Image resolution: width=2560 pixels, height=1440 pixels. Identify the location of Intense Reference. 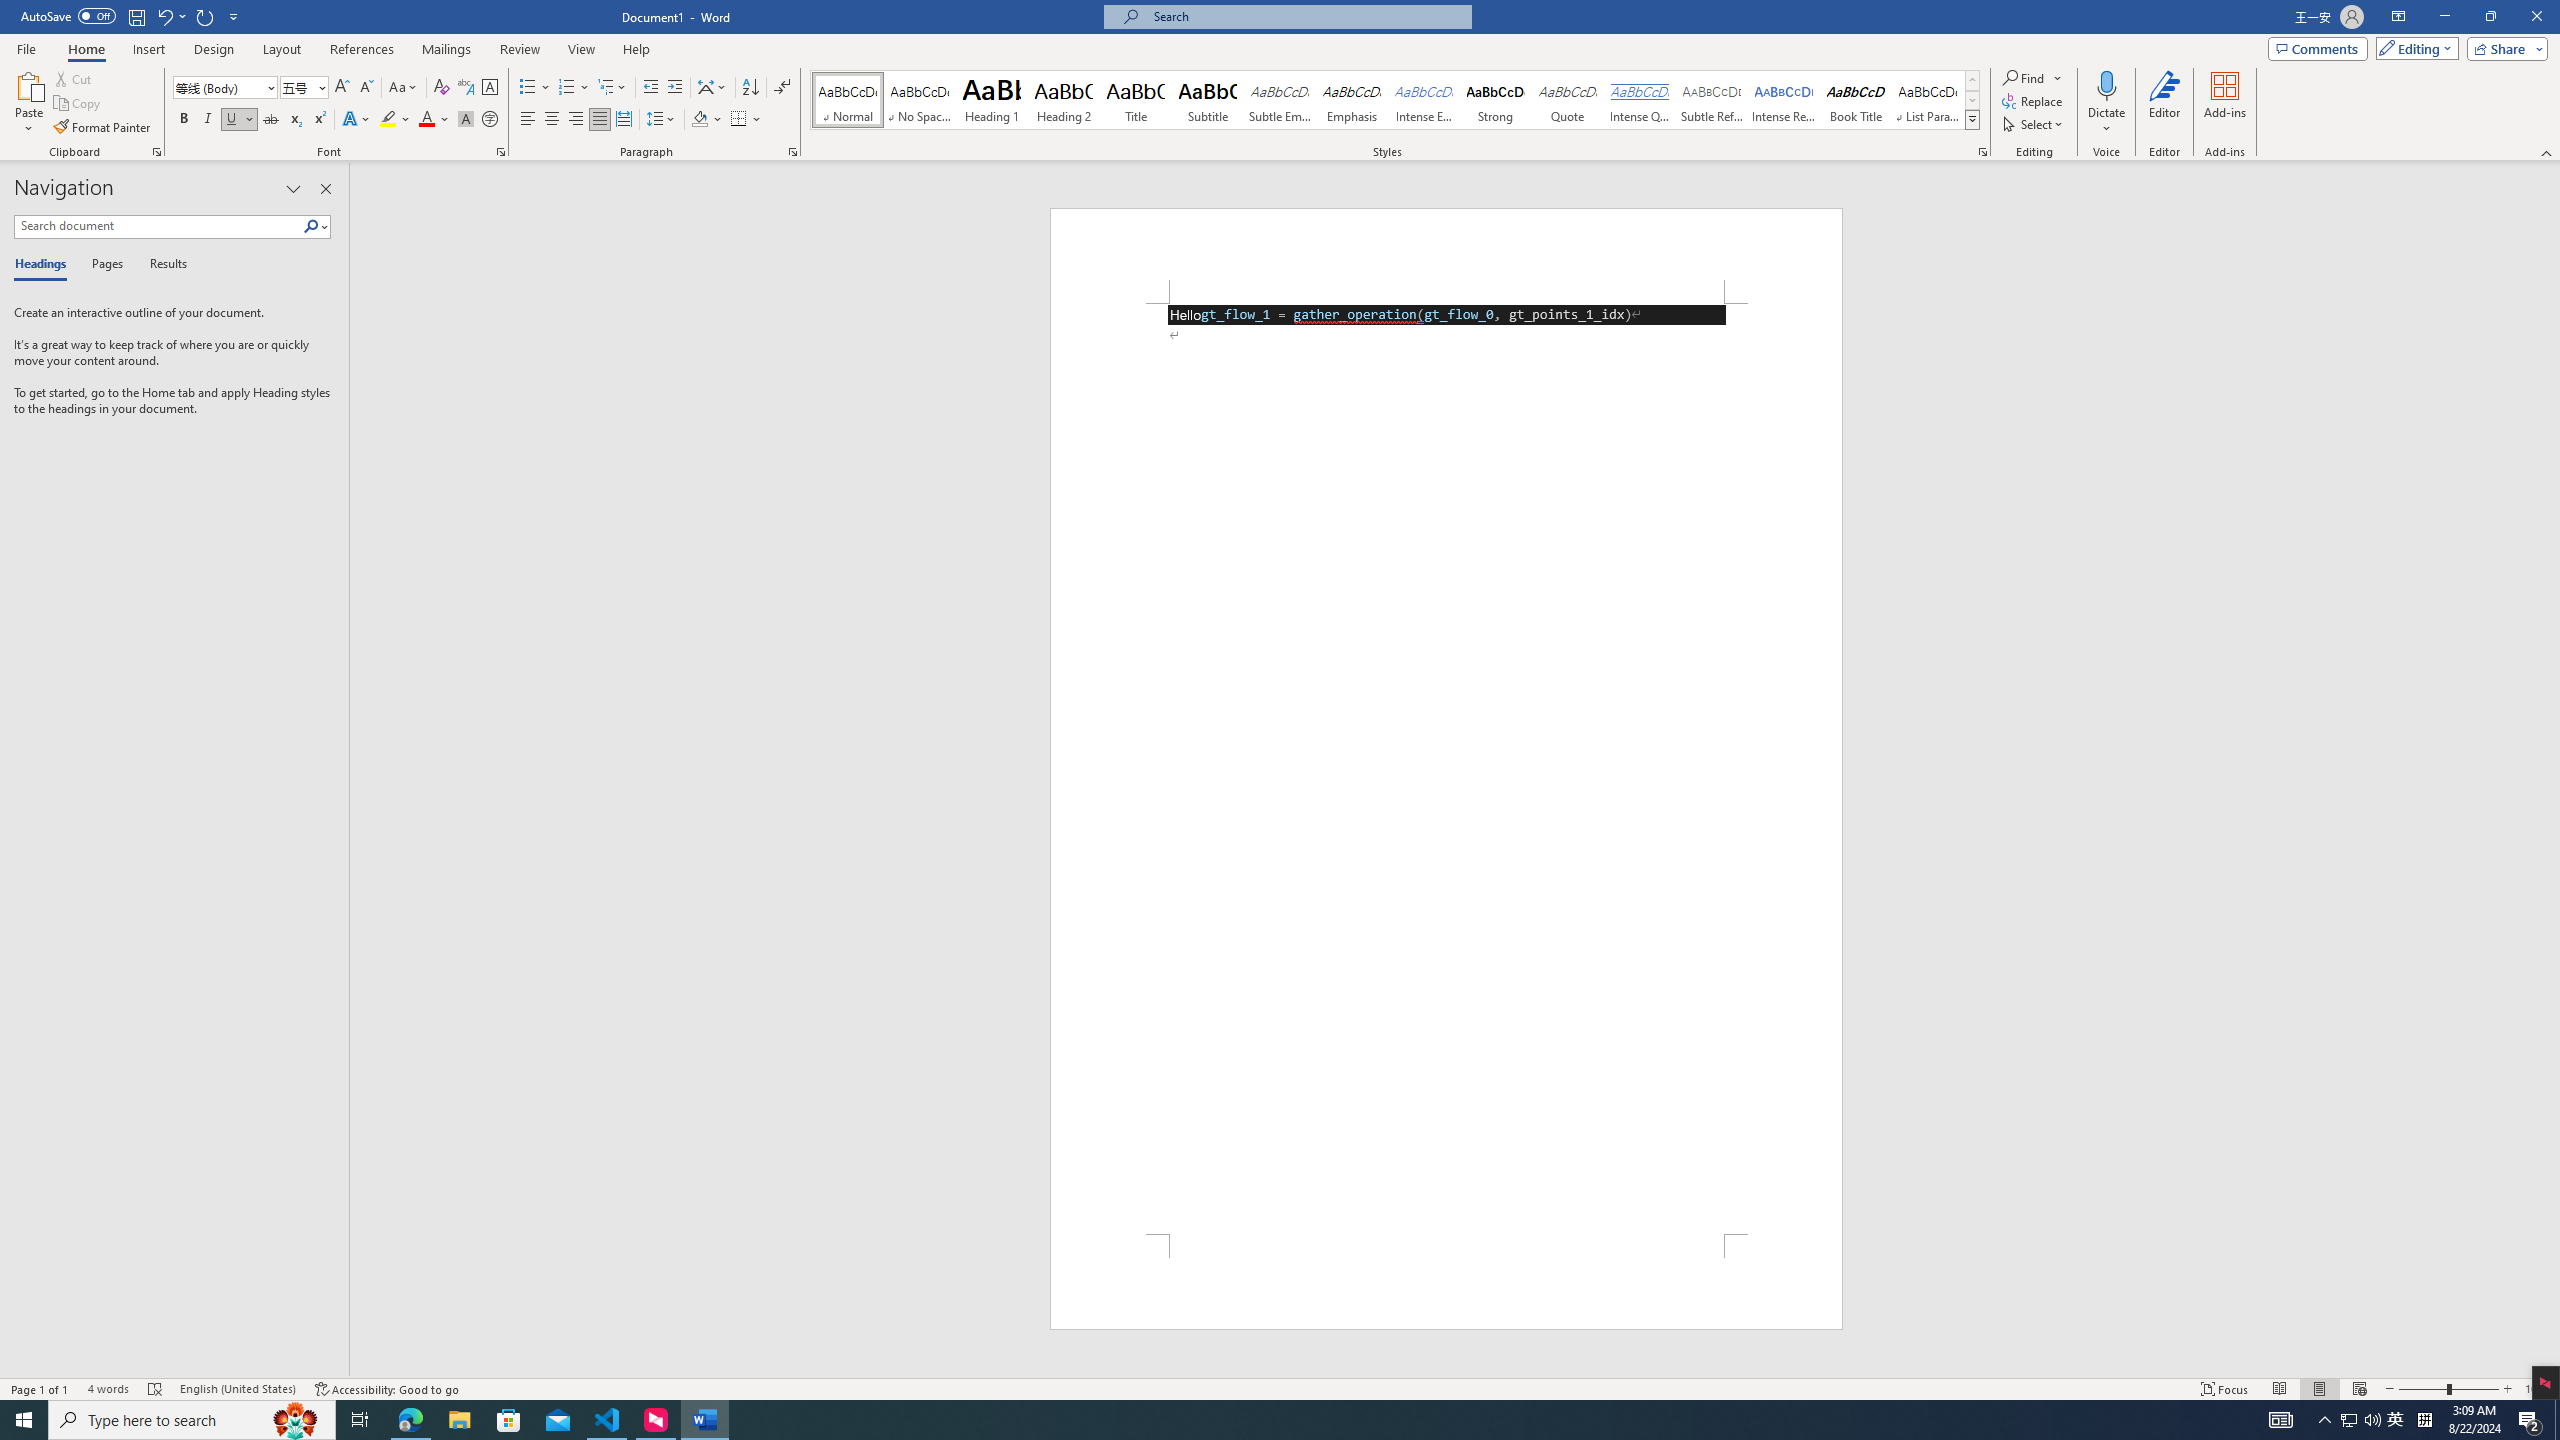
(1784, 100).